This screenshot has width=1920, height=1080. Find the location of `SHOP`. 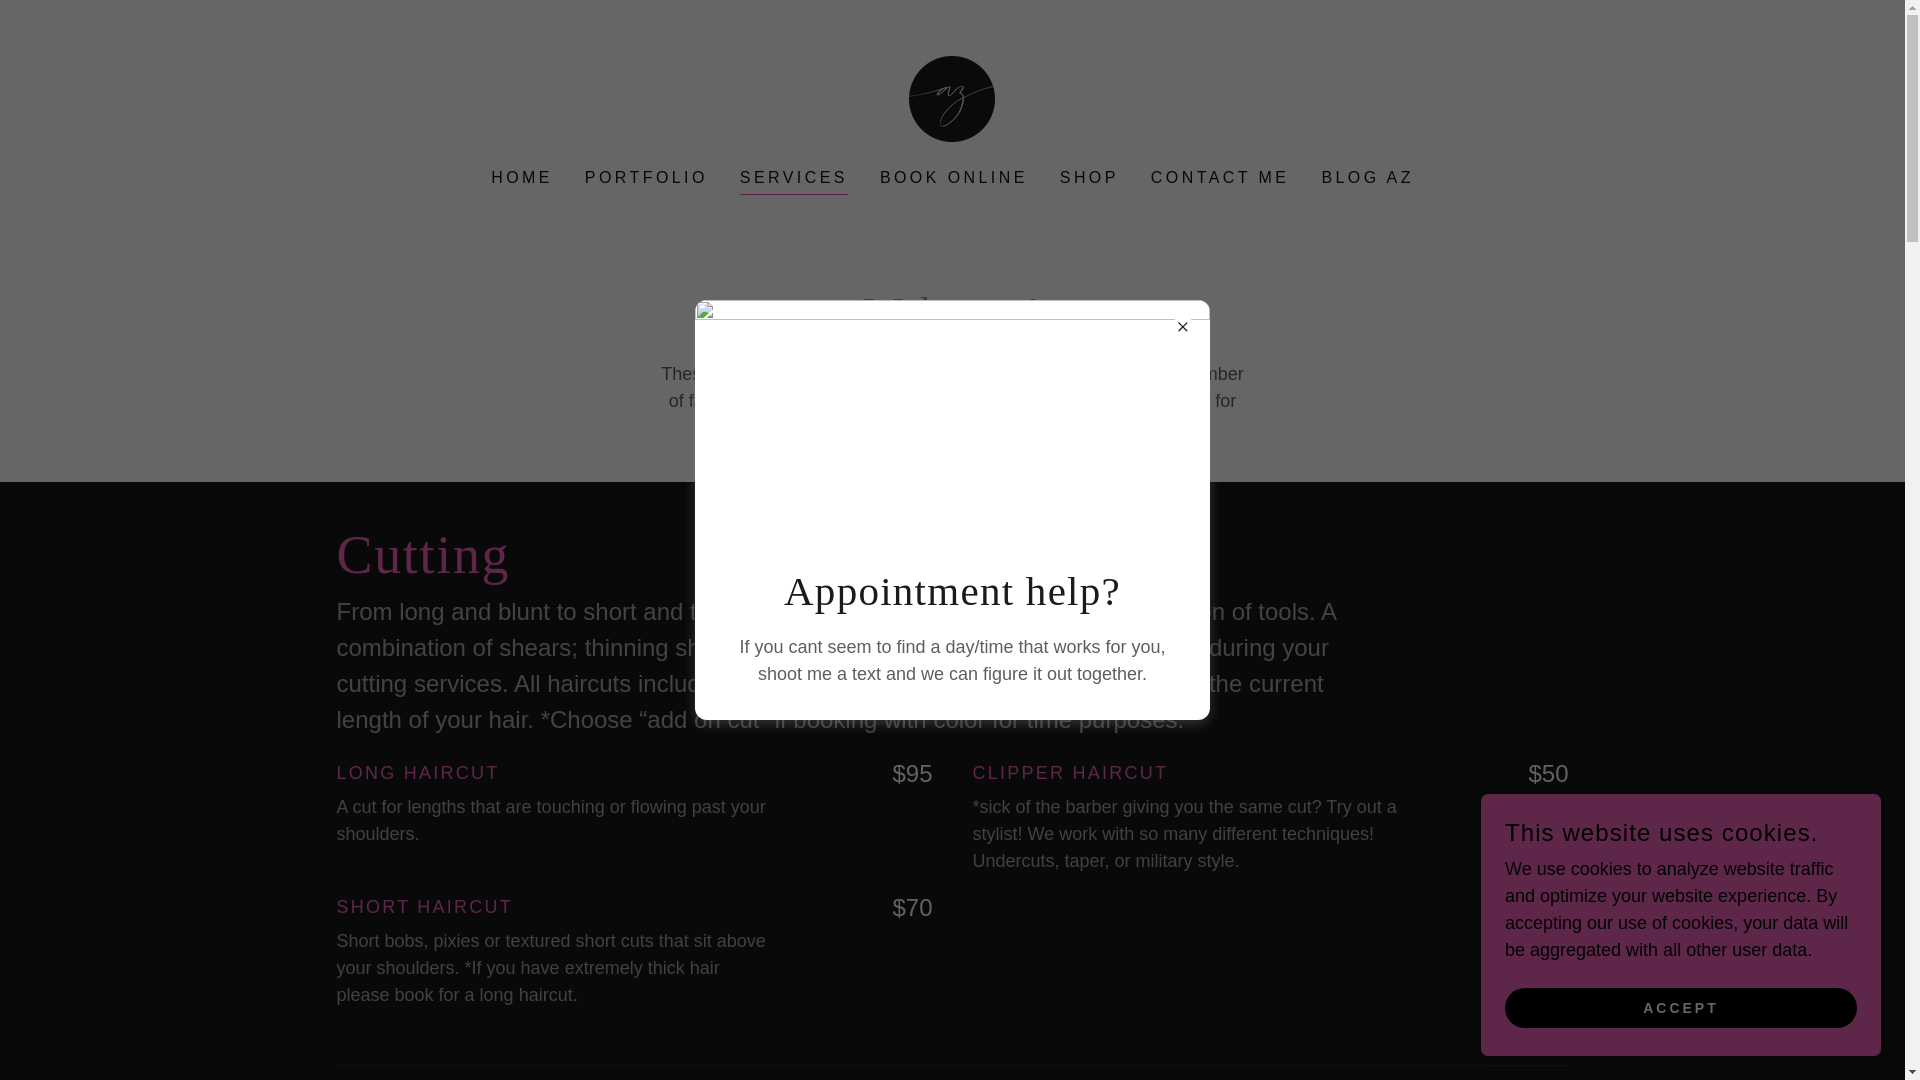

SHOP is located at coordinates (1090, 177).